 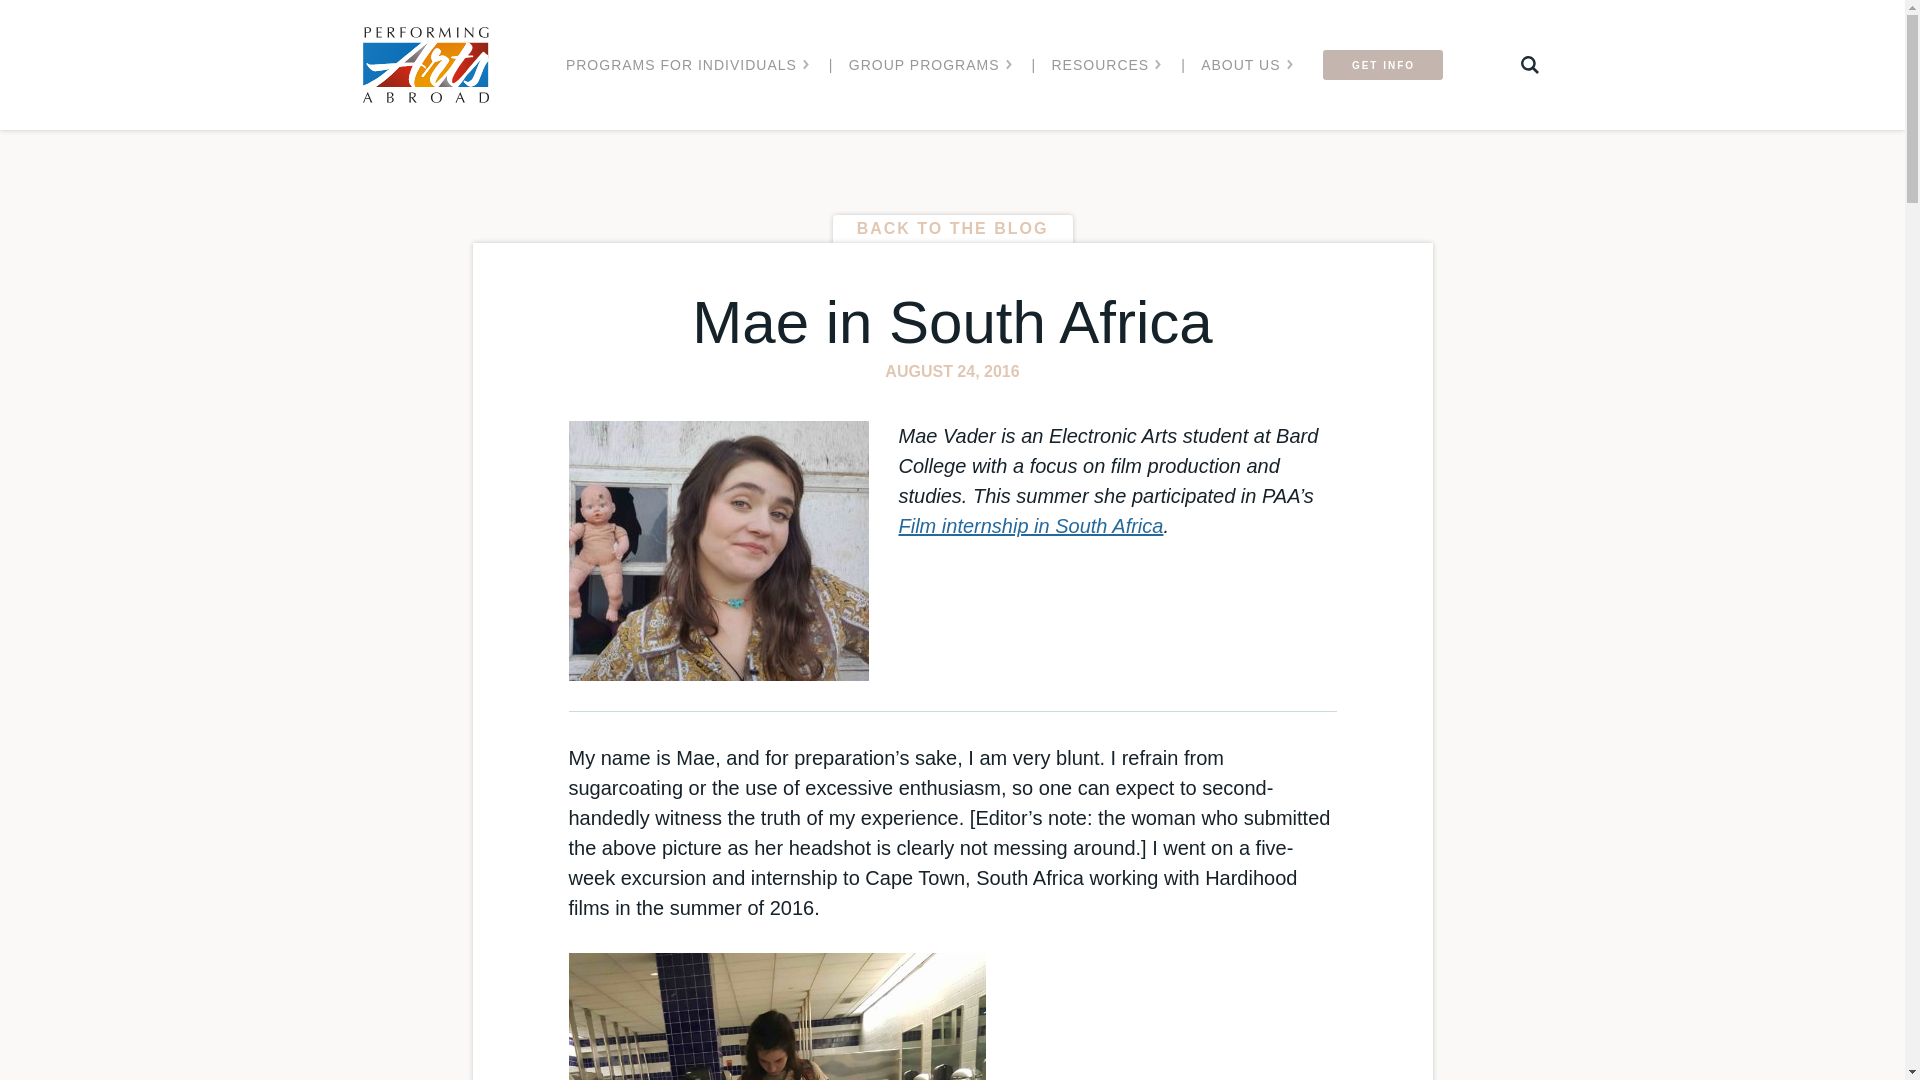 I want to click on GROUP PROGRAMS, so click(x=930, y=64).